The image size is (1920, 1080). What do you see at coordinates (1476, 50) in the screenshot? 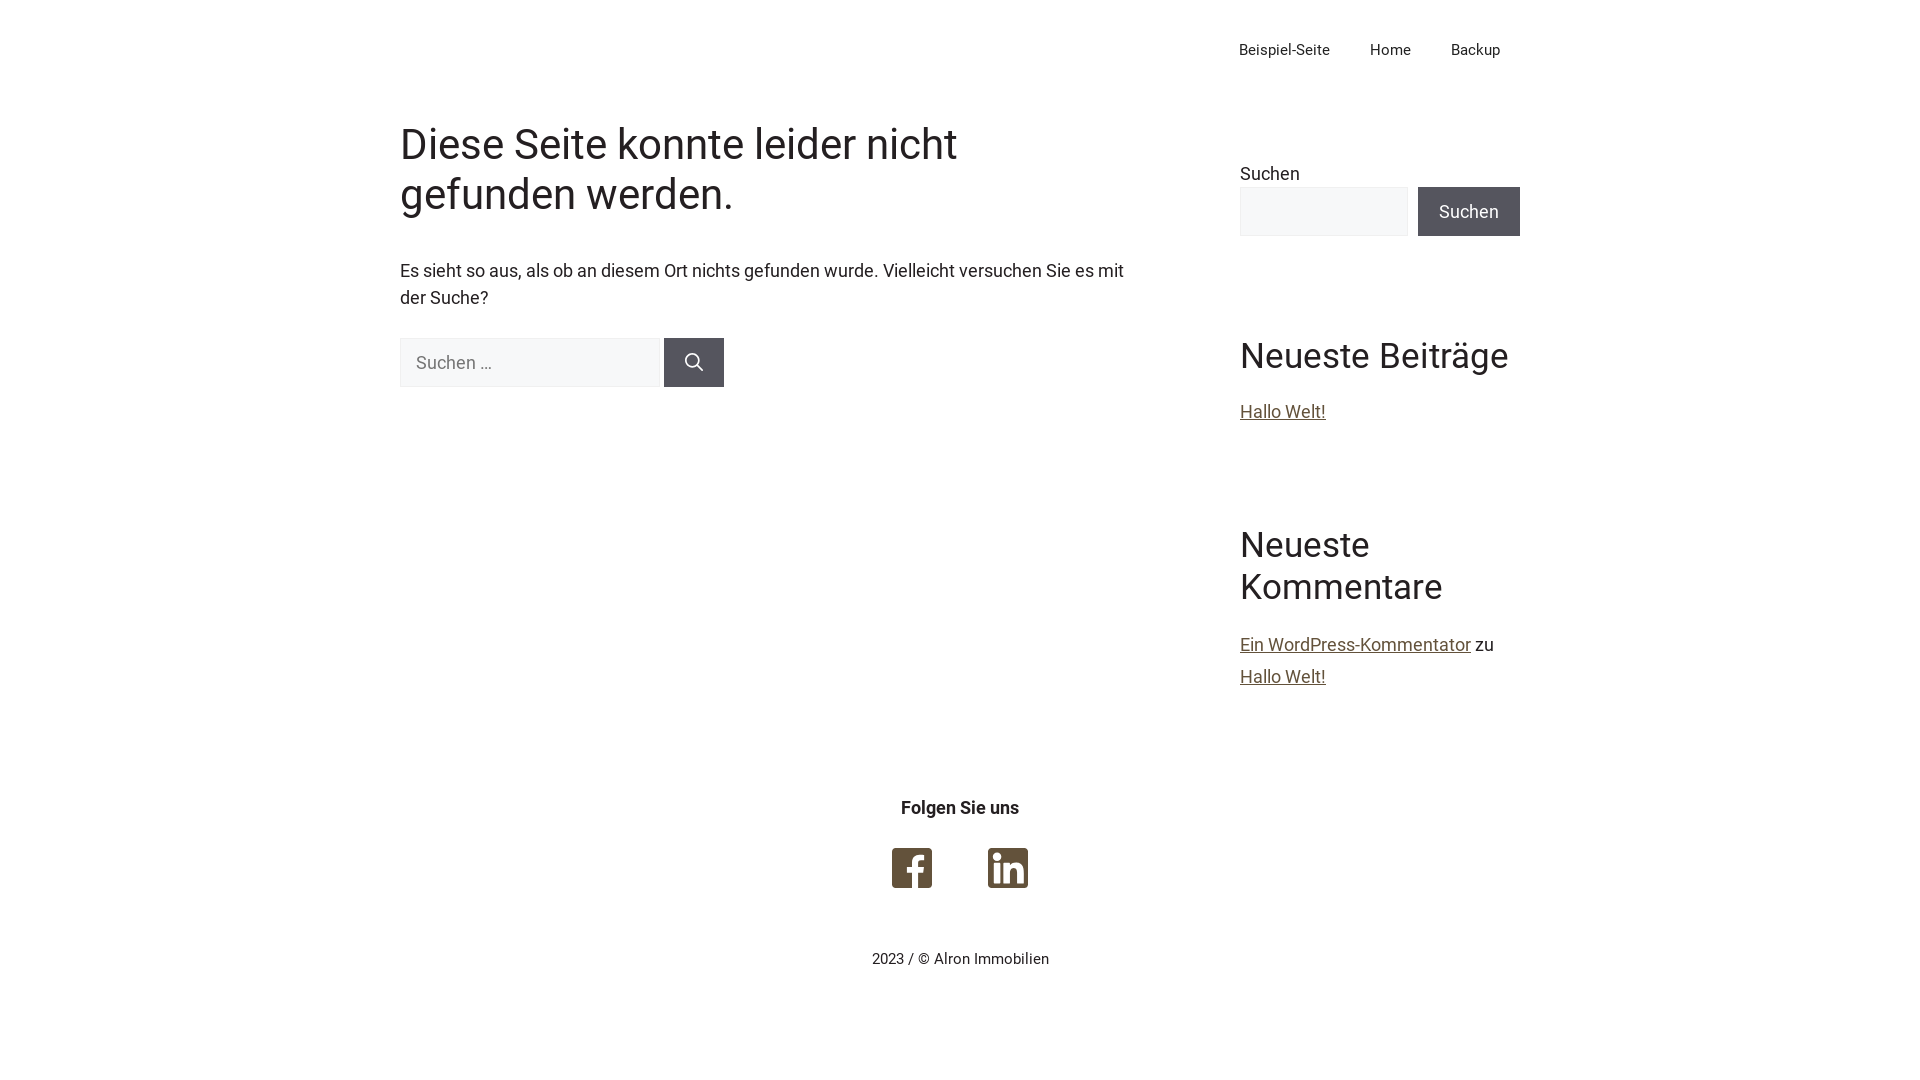
I see `Backup` at bounding box center [1476, 50].